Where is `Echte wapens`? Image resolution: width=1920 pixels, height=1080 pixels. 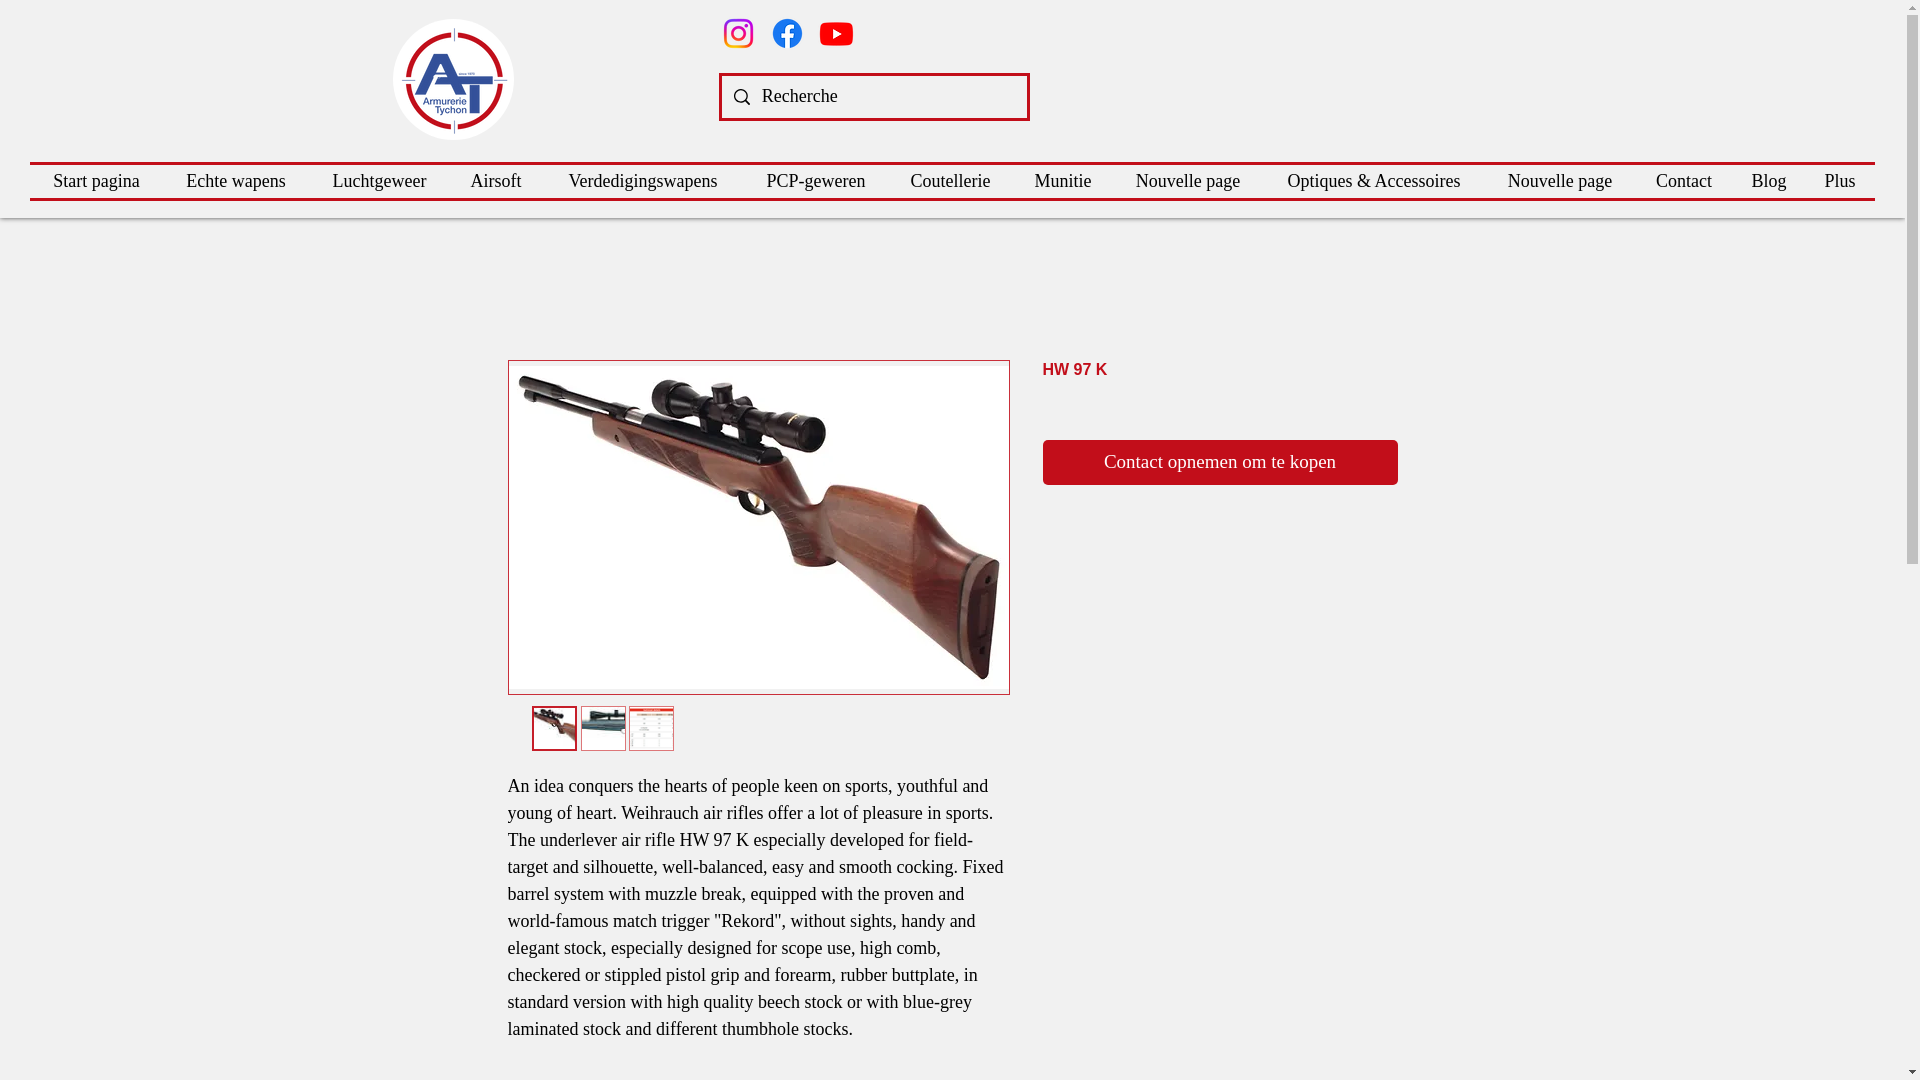
Echte wapens is located at coordinates (236, 181).